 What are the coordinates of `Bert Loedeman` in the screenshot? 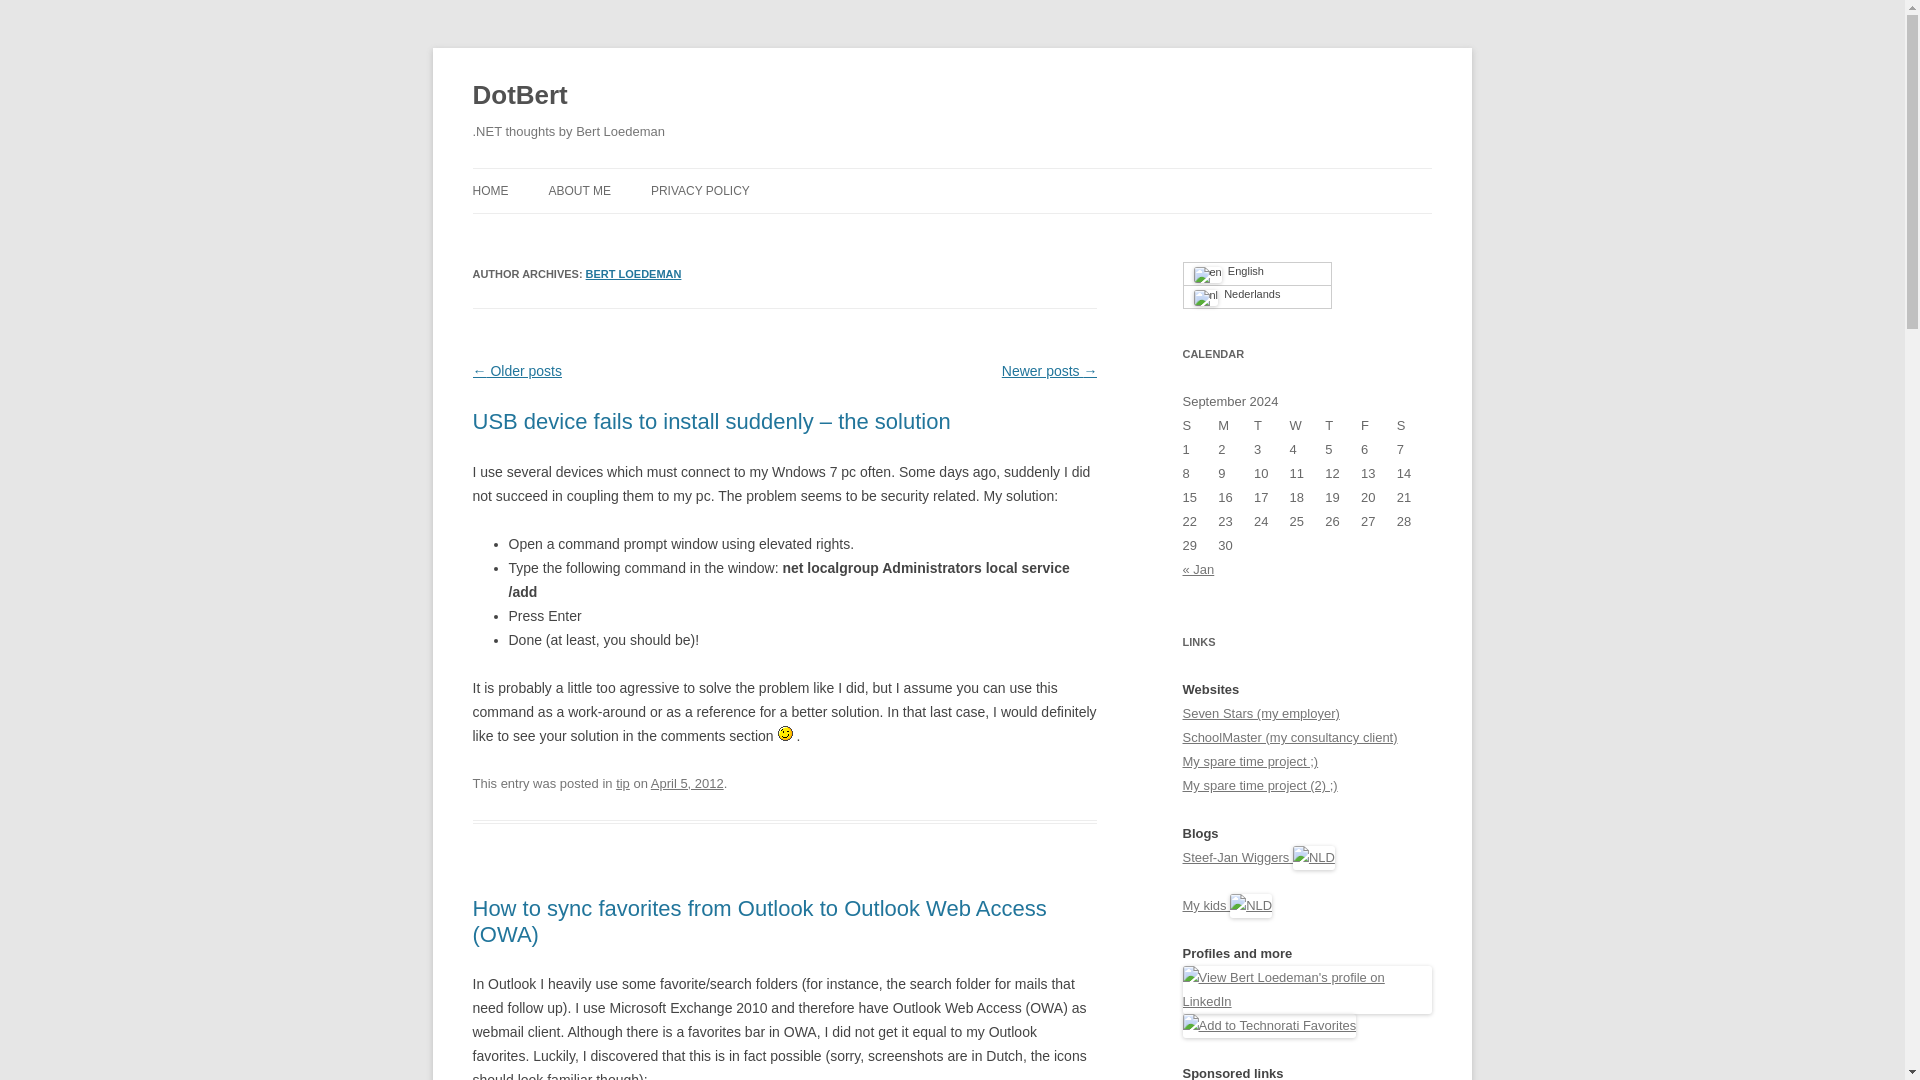 It's located at (633, 273).